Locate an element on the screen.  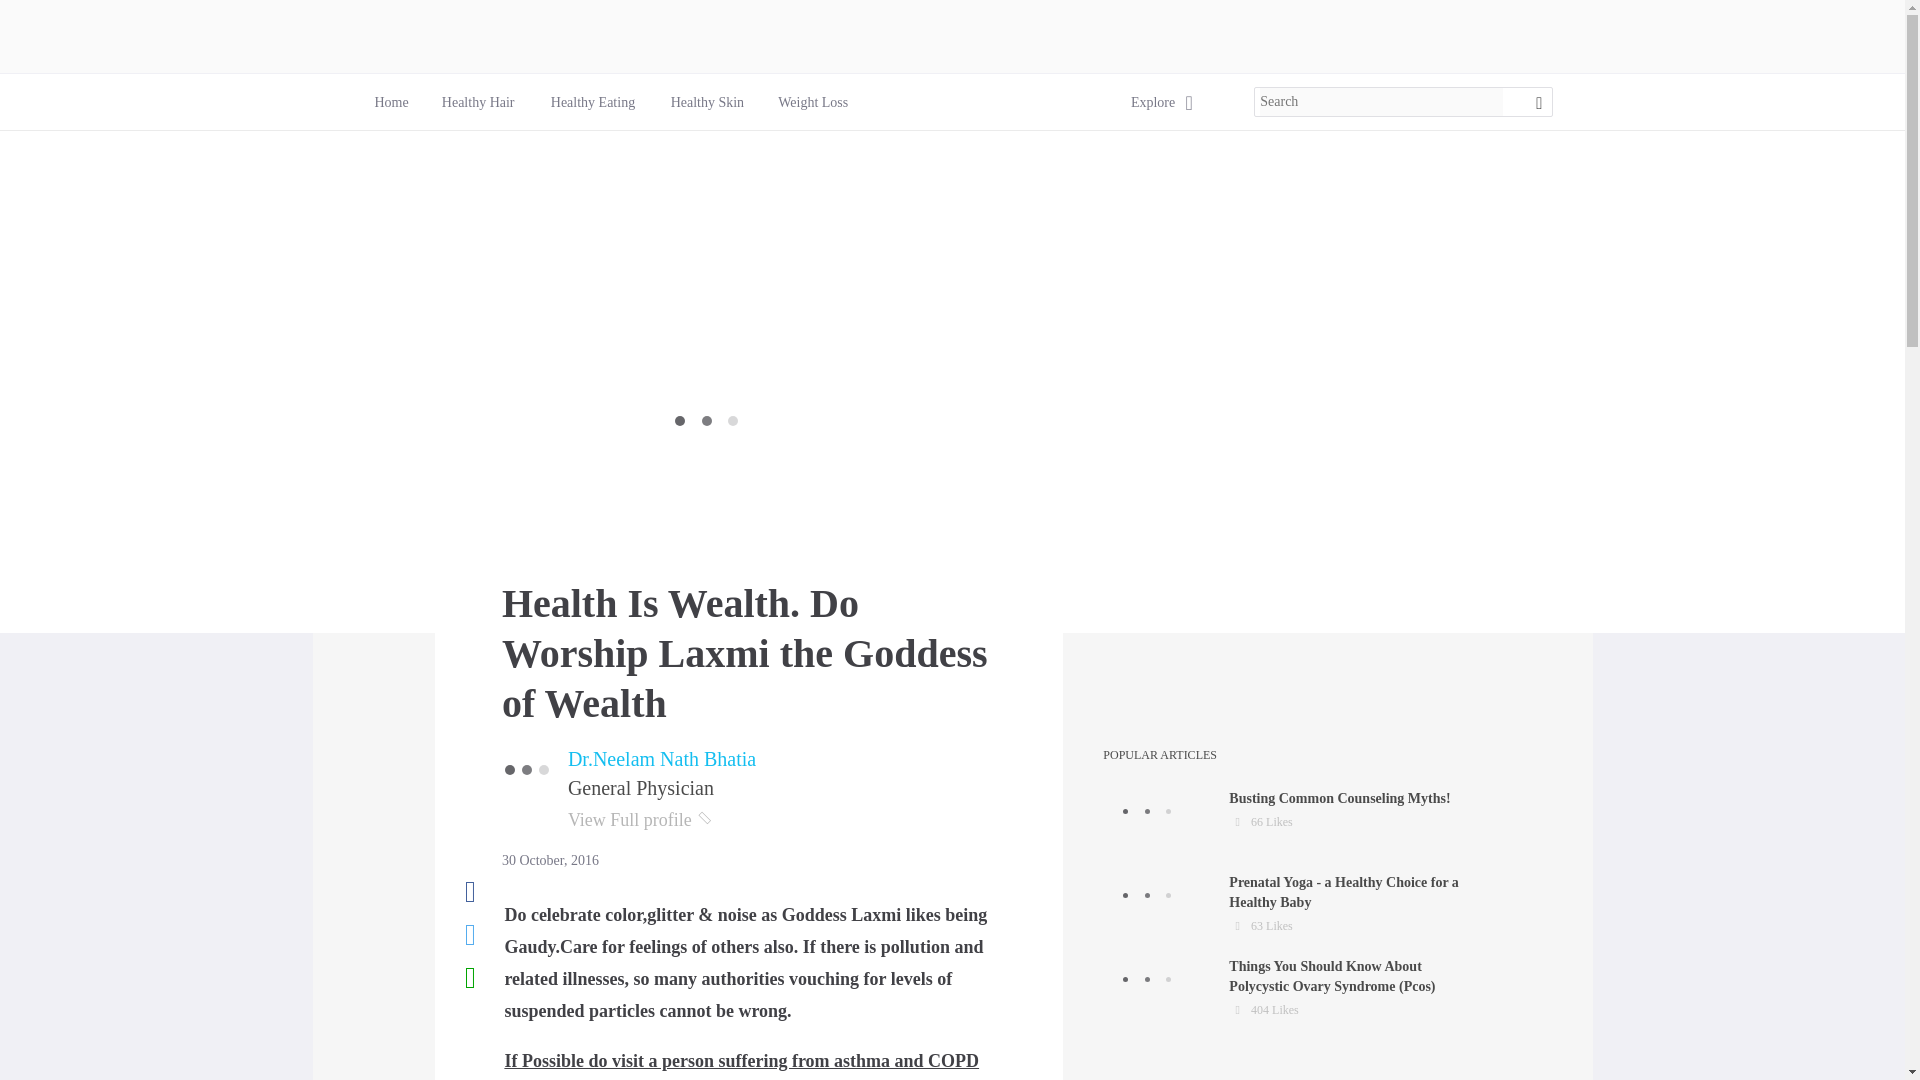
Healthy Eating is located at coordinates (1289, 820).